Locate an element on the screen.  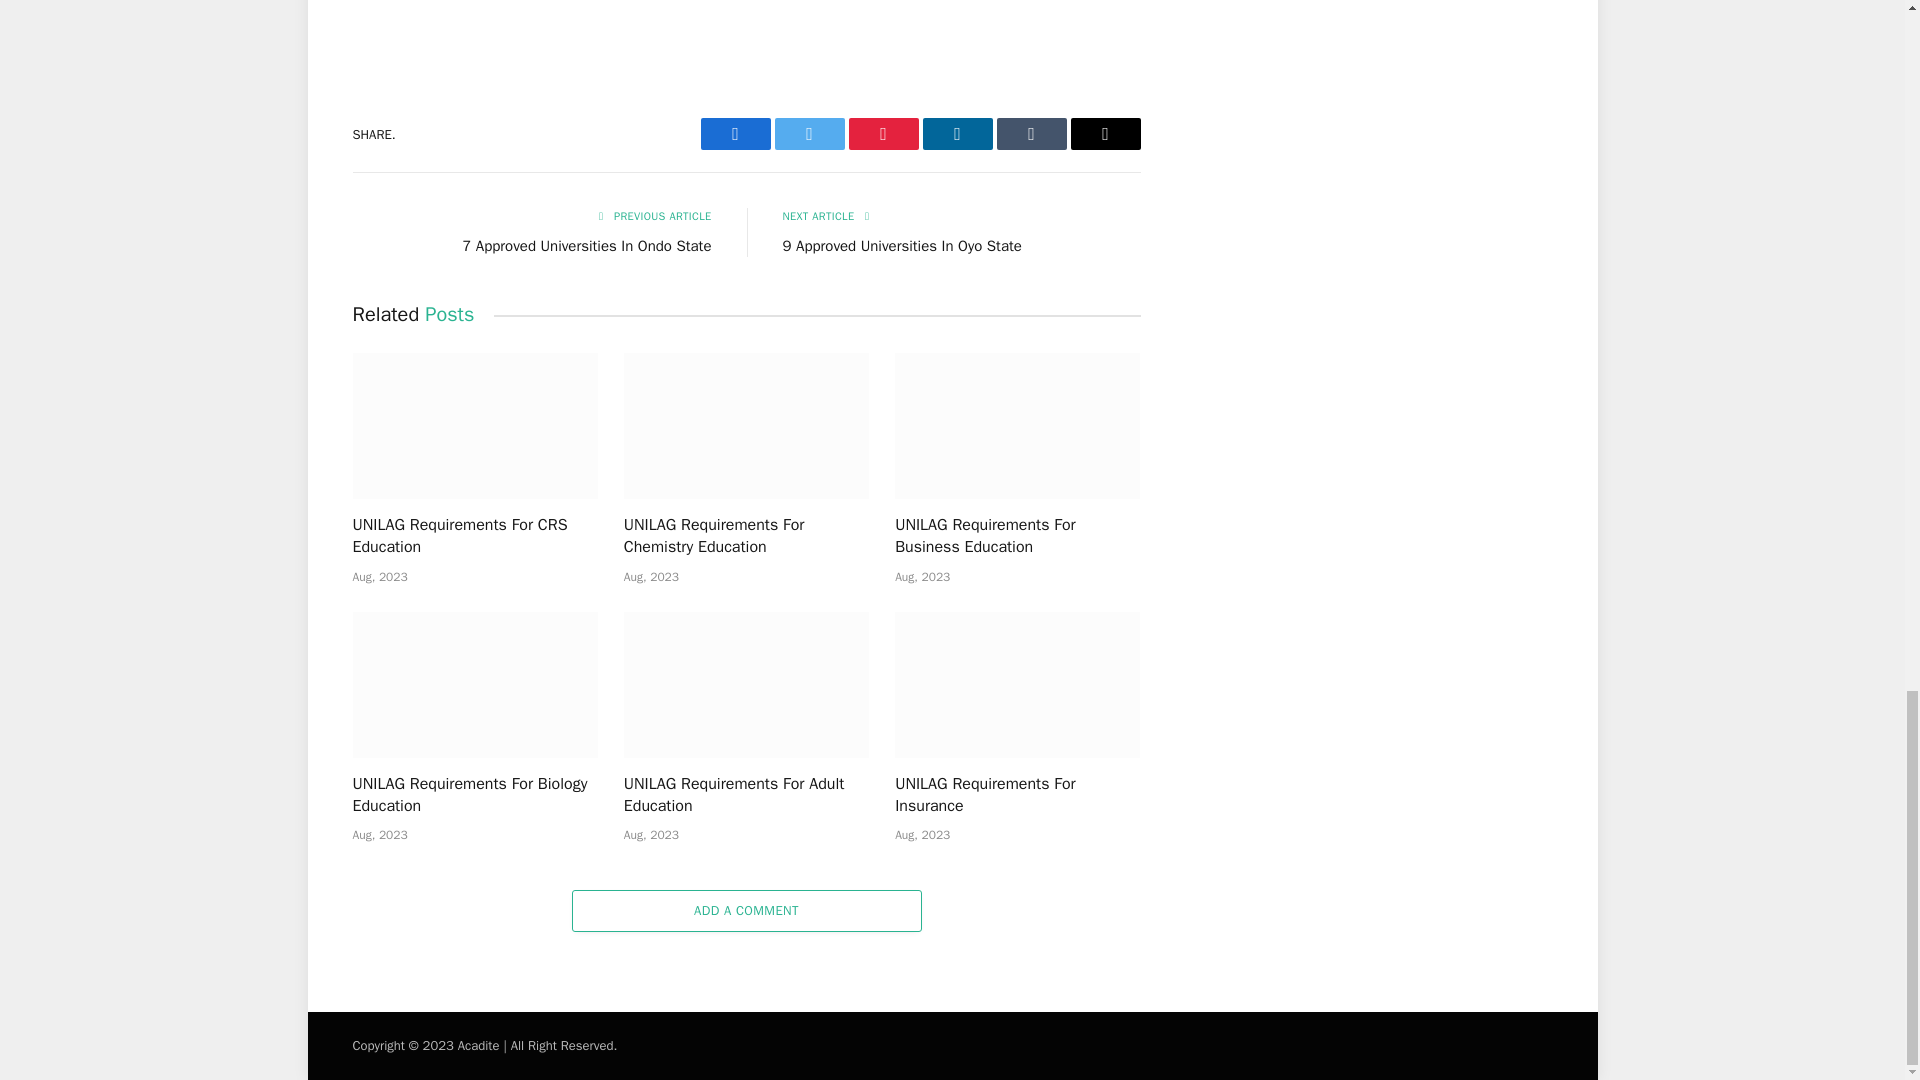
Share on Tumblr is located at coordinates (1030, 134).